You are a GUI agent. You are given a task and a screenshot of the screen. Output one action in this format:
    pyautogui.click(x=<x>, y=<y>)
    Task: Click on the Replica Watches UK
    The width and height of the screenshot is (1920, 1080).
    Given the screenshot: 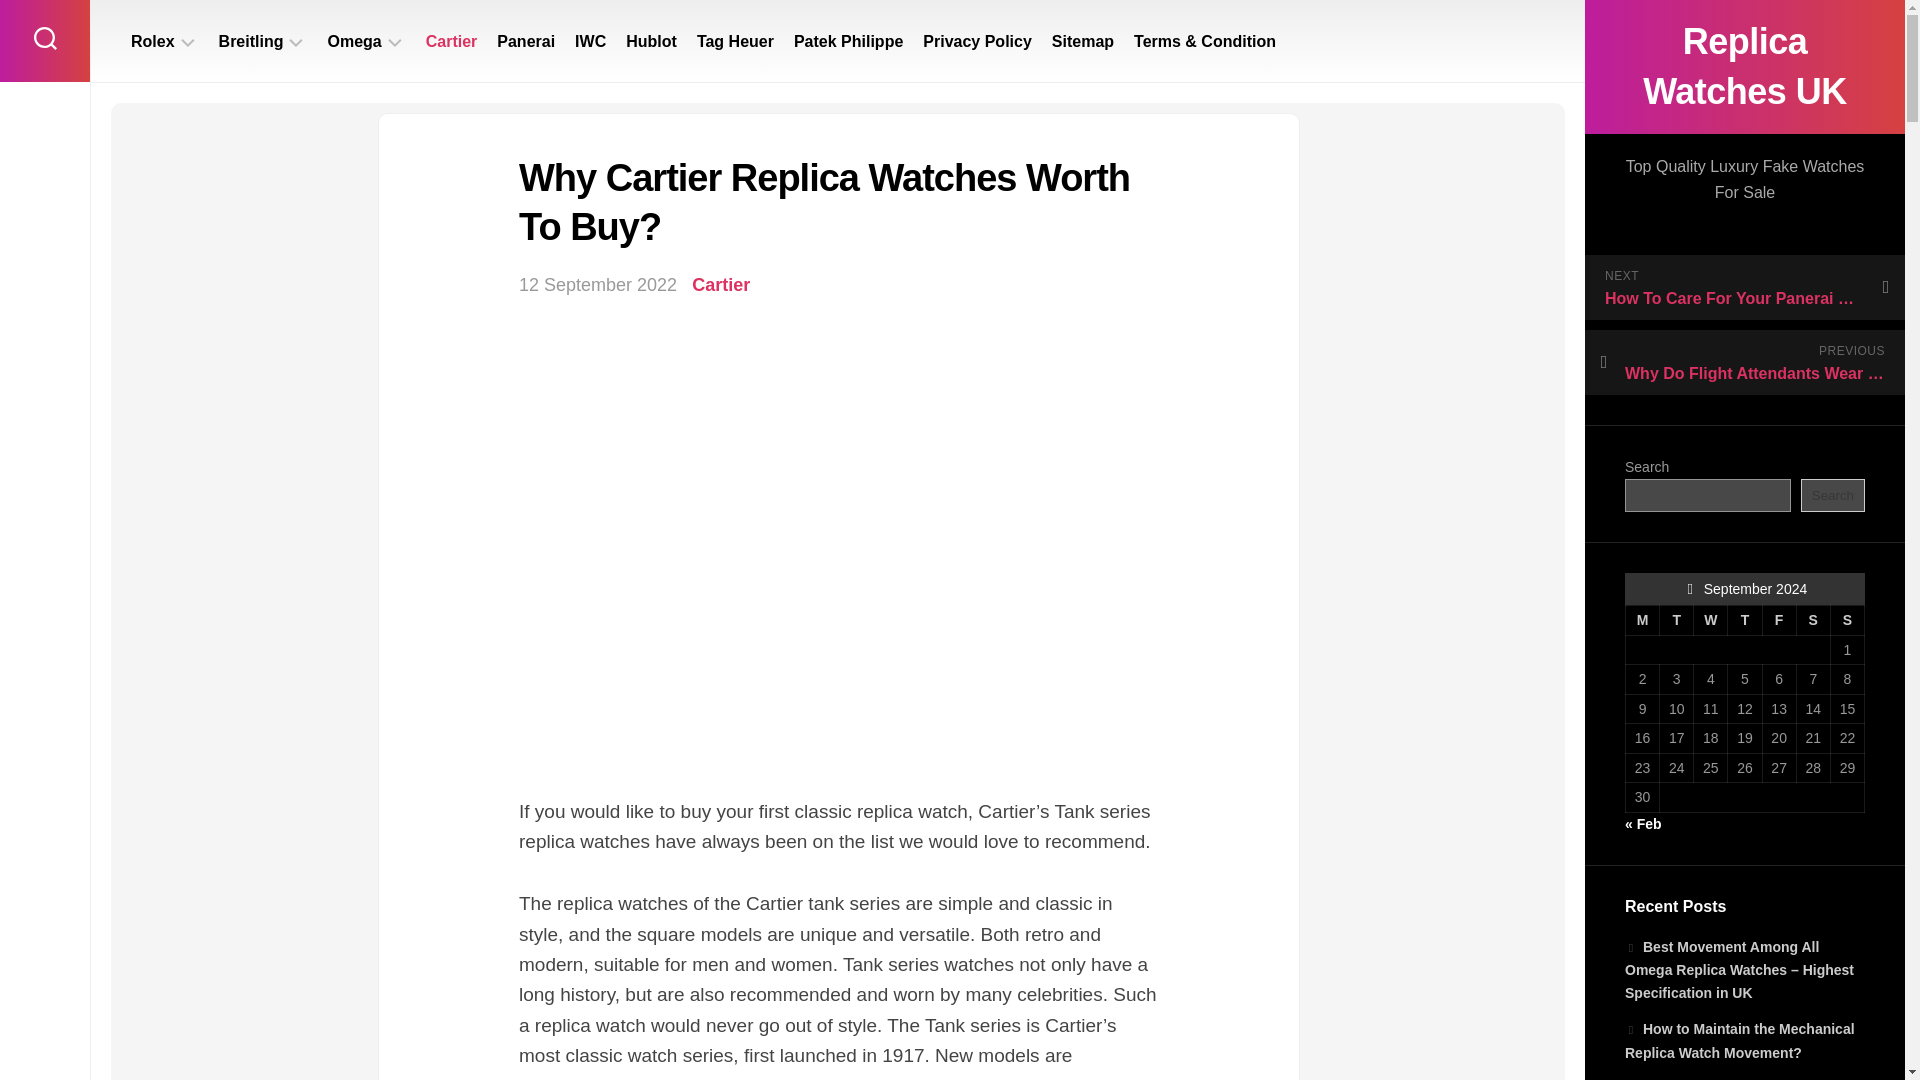 What is the action you would take?
    pyautogui.click(x=1744, y=66)
    